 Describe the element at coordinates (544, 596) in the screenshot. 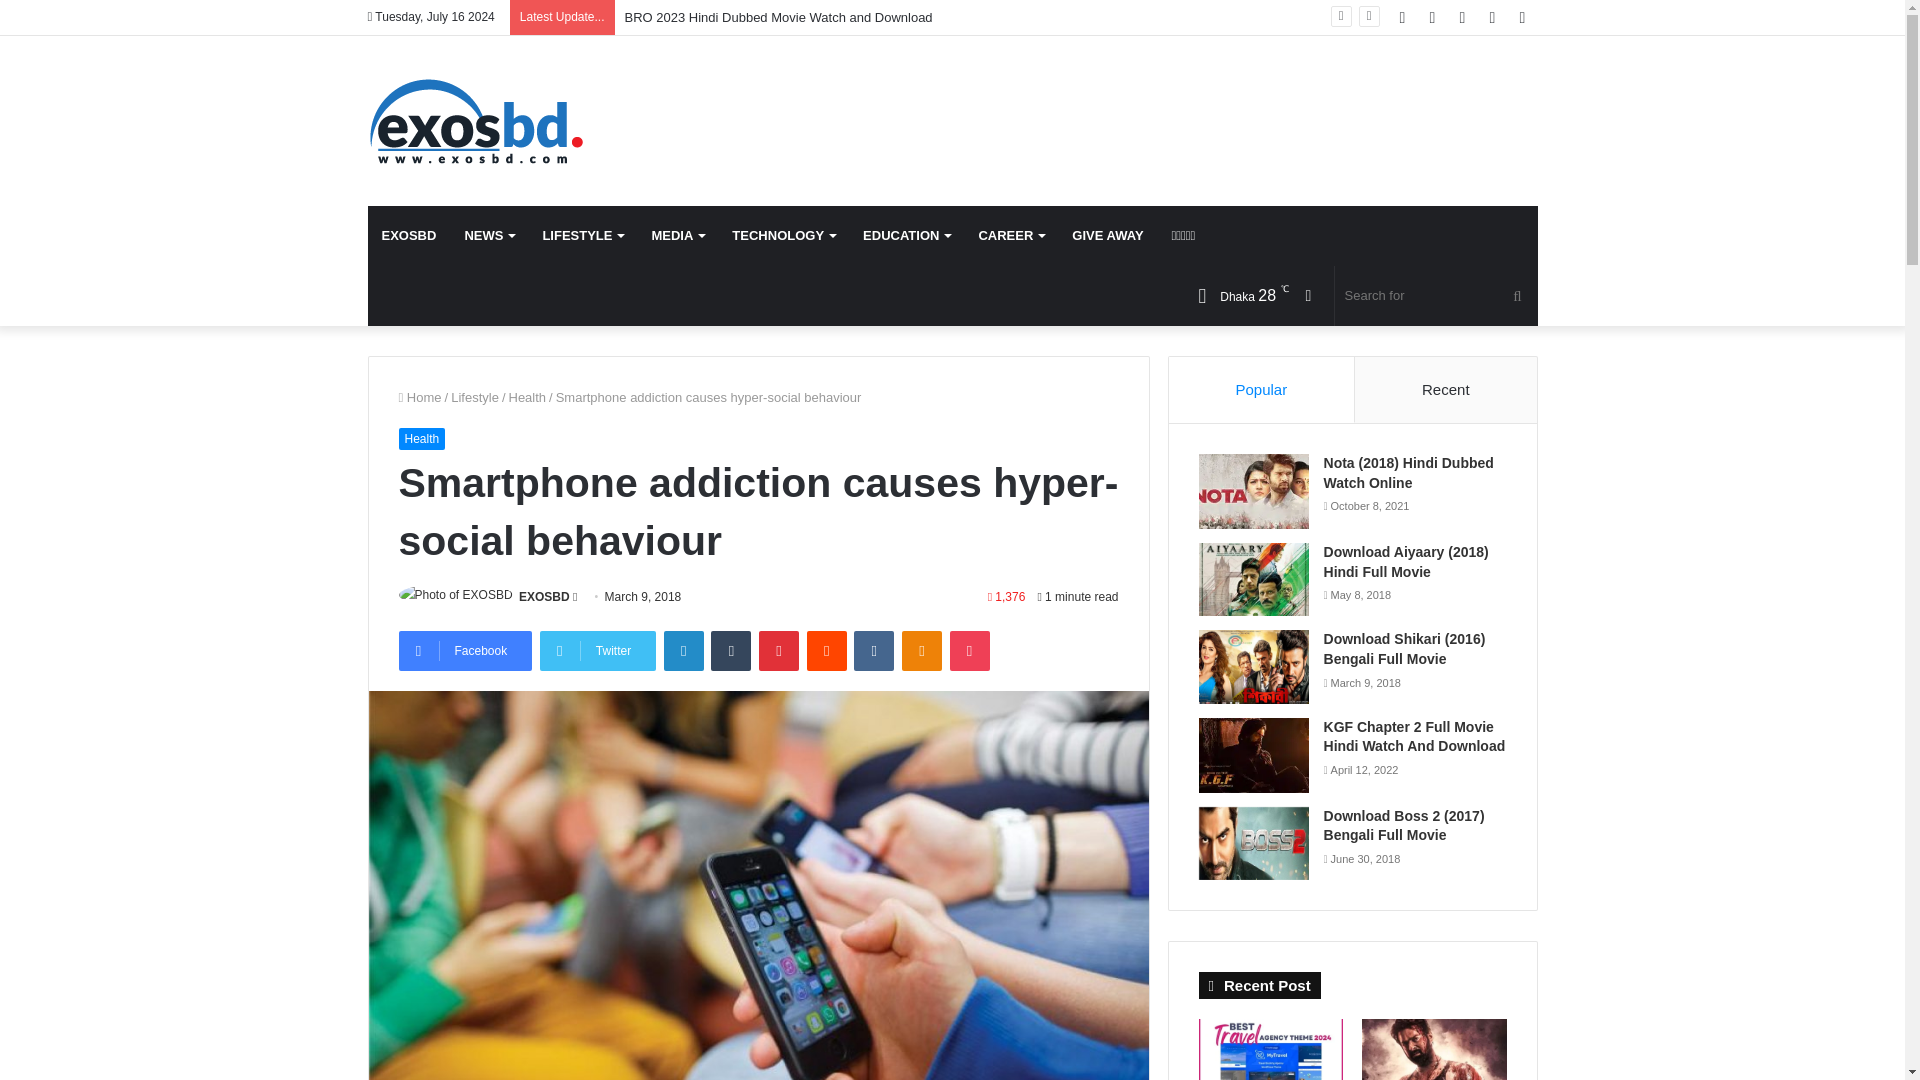

I see `EXOSBD` at that location.